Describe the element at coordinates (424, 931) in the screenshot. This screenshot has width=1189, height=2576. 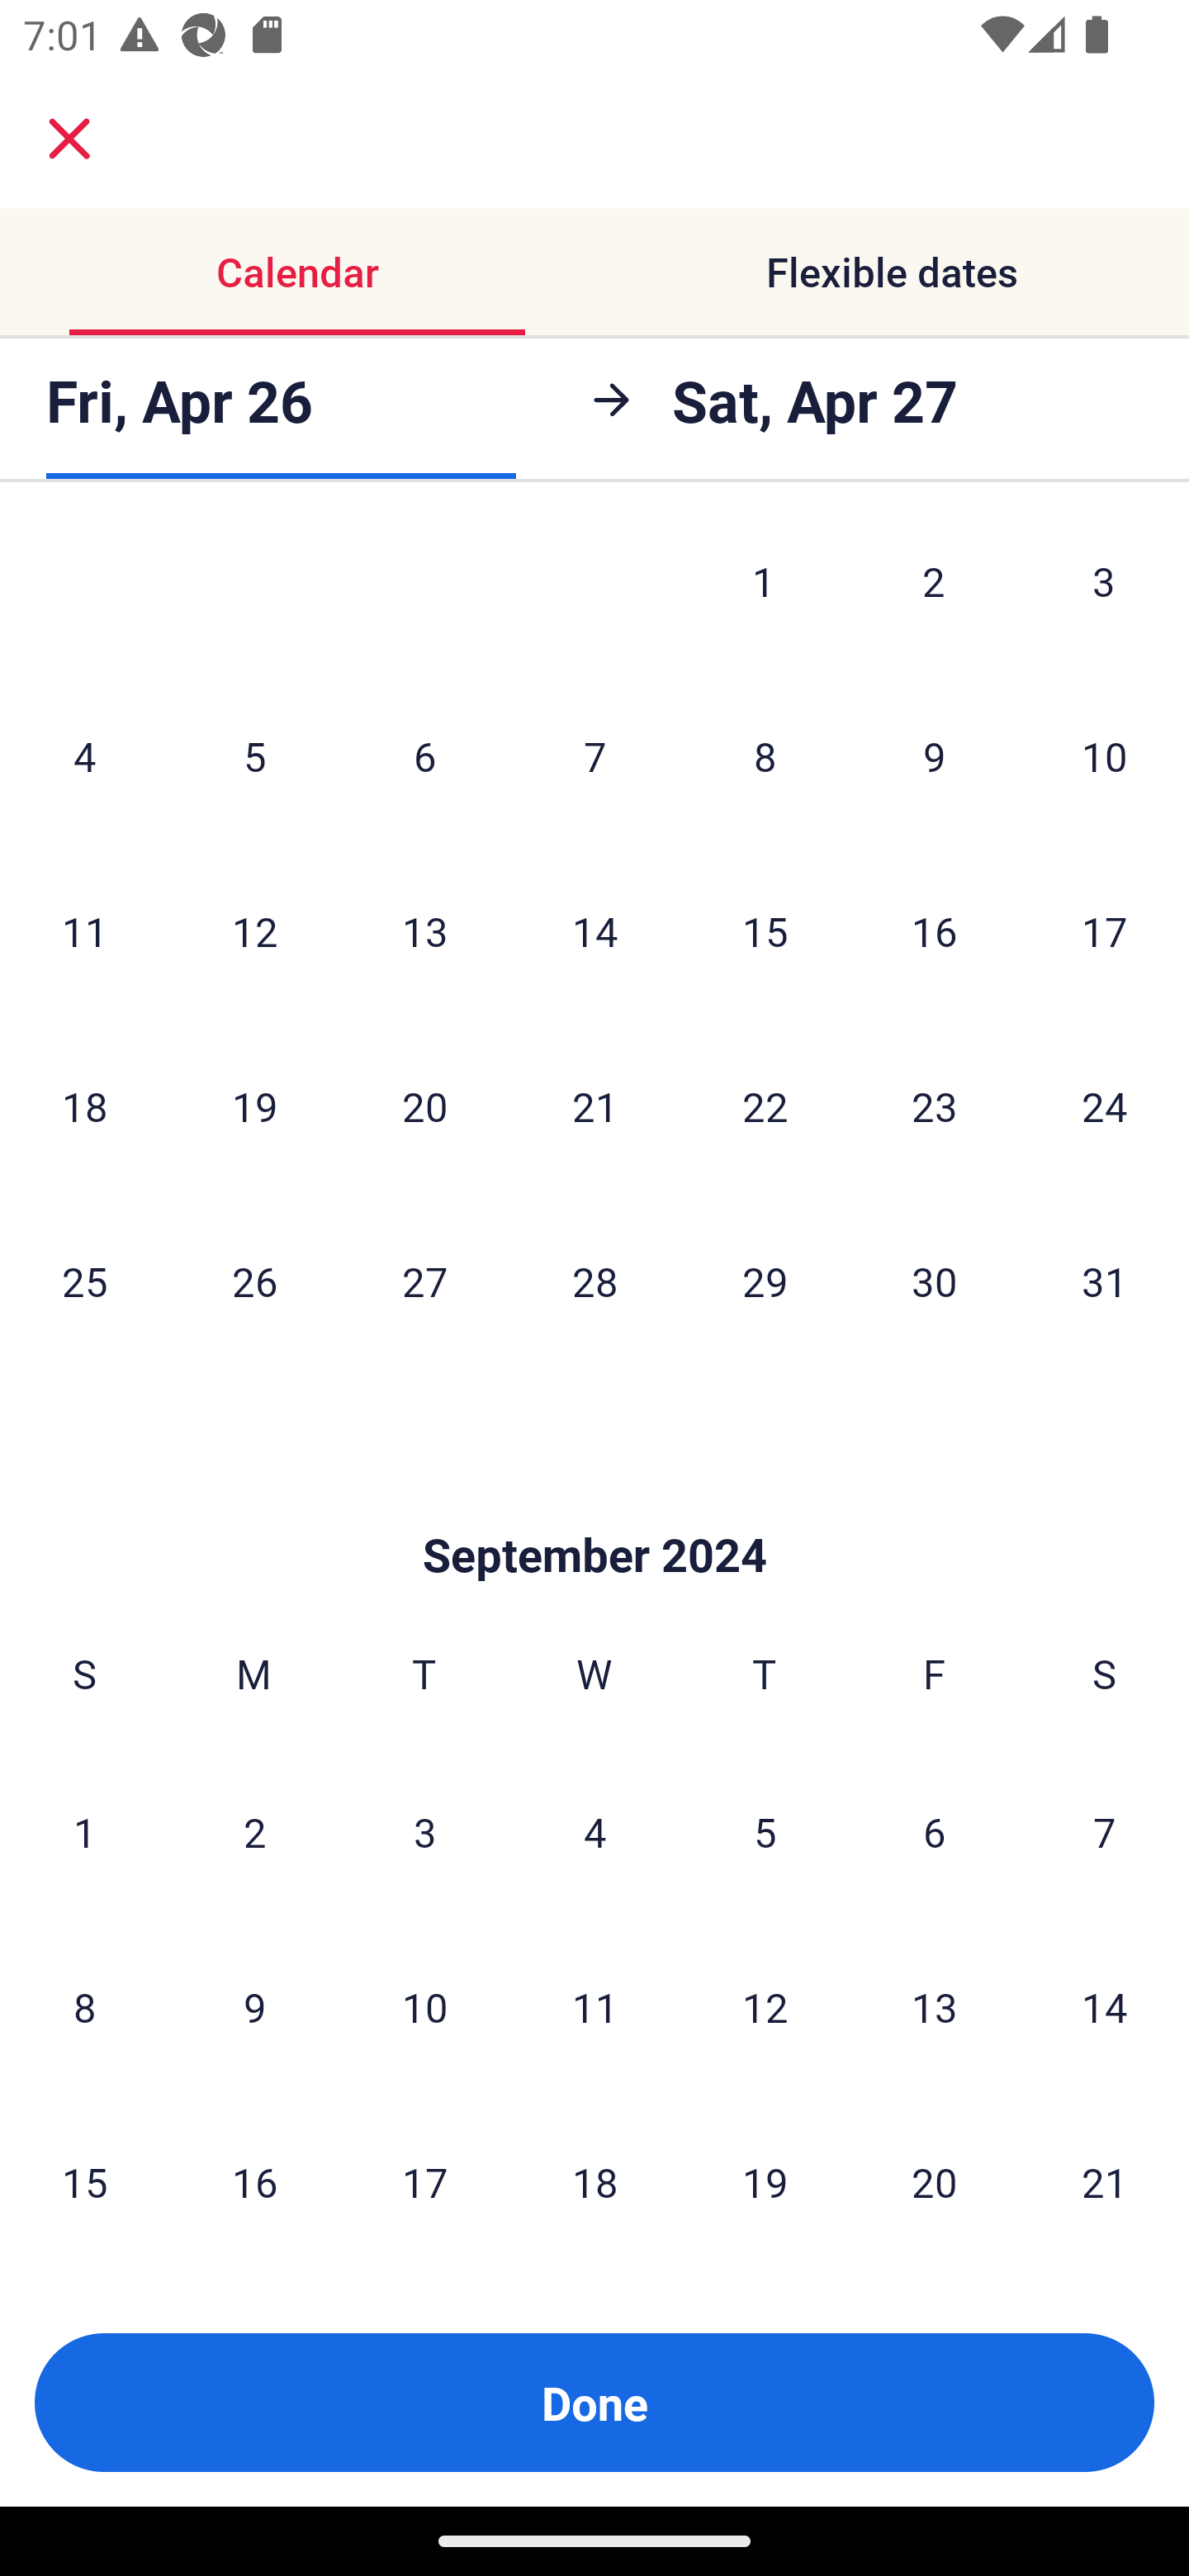
I see `13 Tuesday, August 13, 2024` at that location.